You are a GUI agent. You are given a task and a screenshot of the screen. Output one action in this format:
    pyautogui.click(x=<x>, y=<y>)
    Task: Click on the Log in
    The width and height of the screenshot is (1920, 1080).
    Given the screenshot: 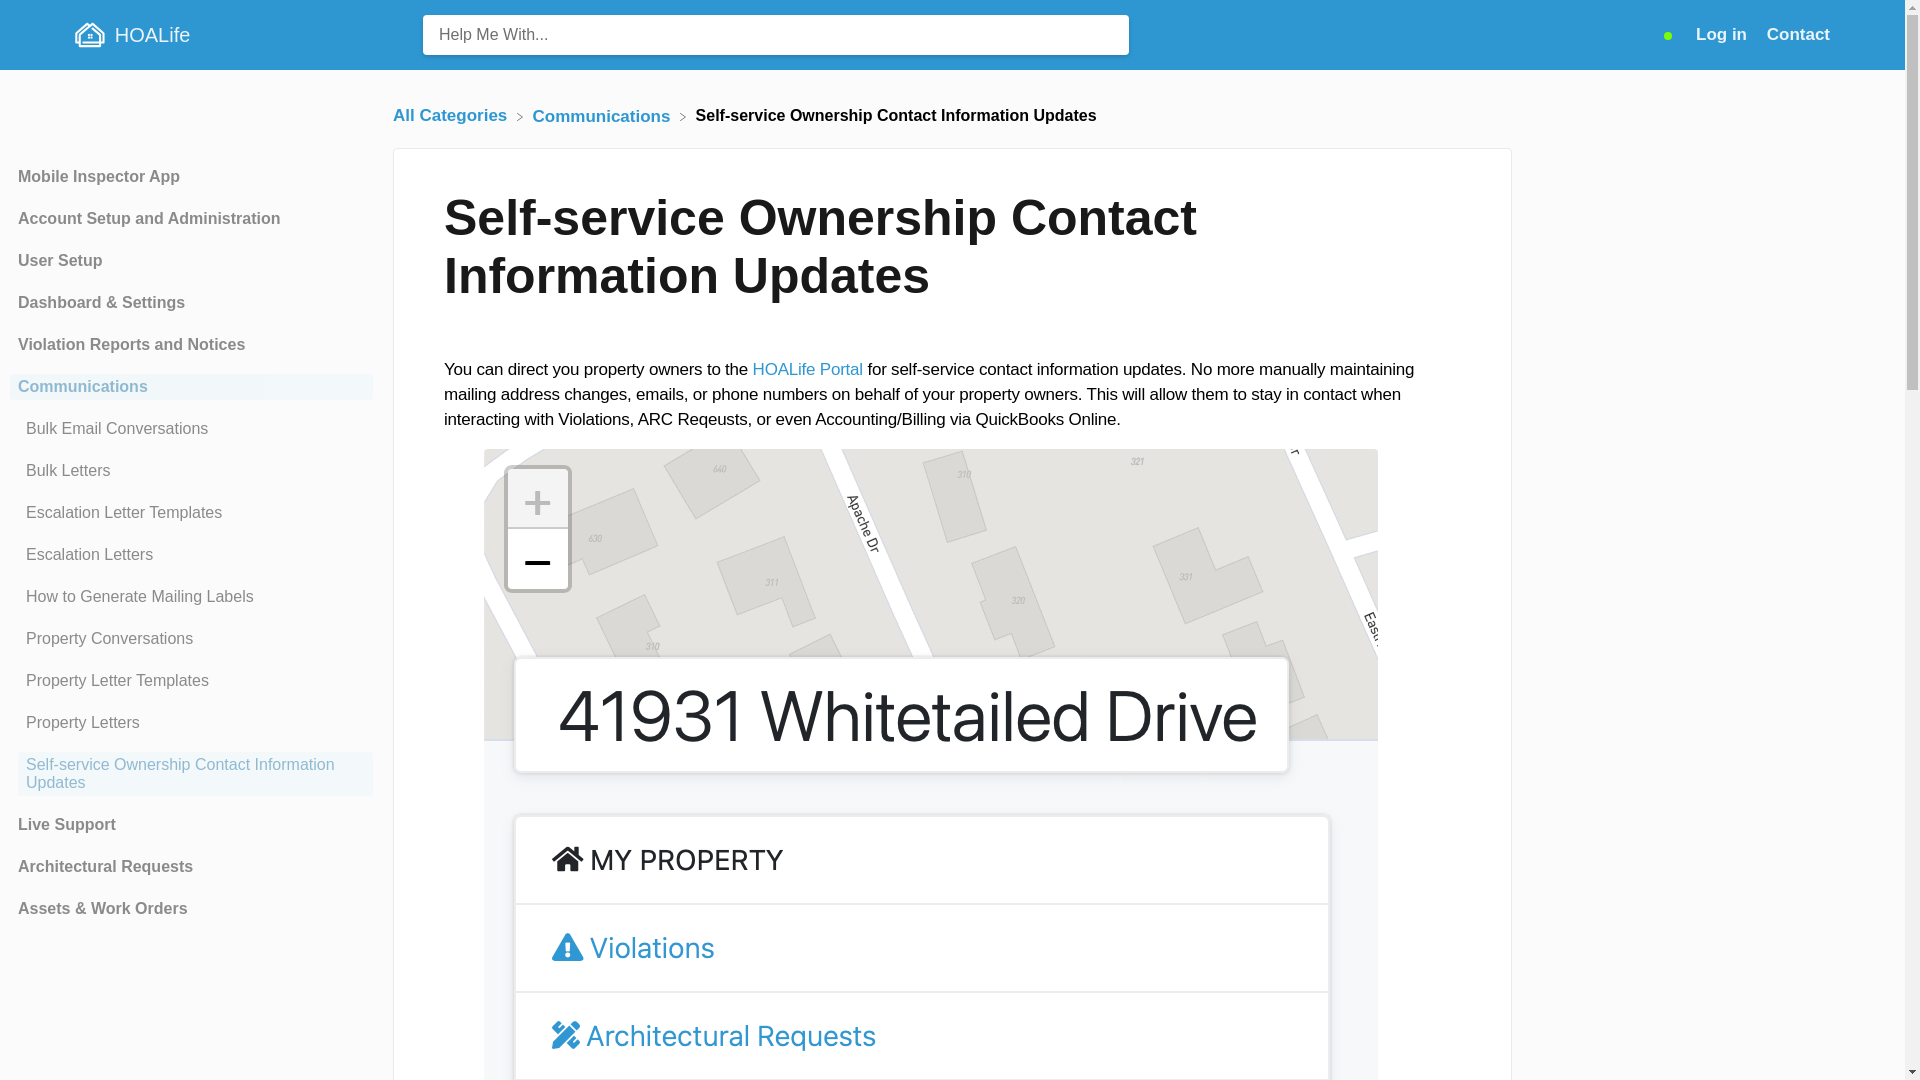 What is the action you would take?
    pyautogui.click(x=1723, y=34)
    